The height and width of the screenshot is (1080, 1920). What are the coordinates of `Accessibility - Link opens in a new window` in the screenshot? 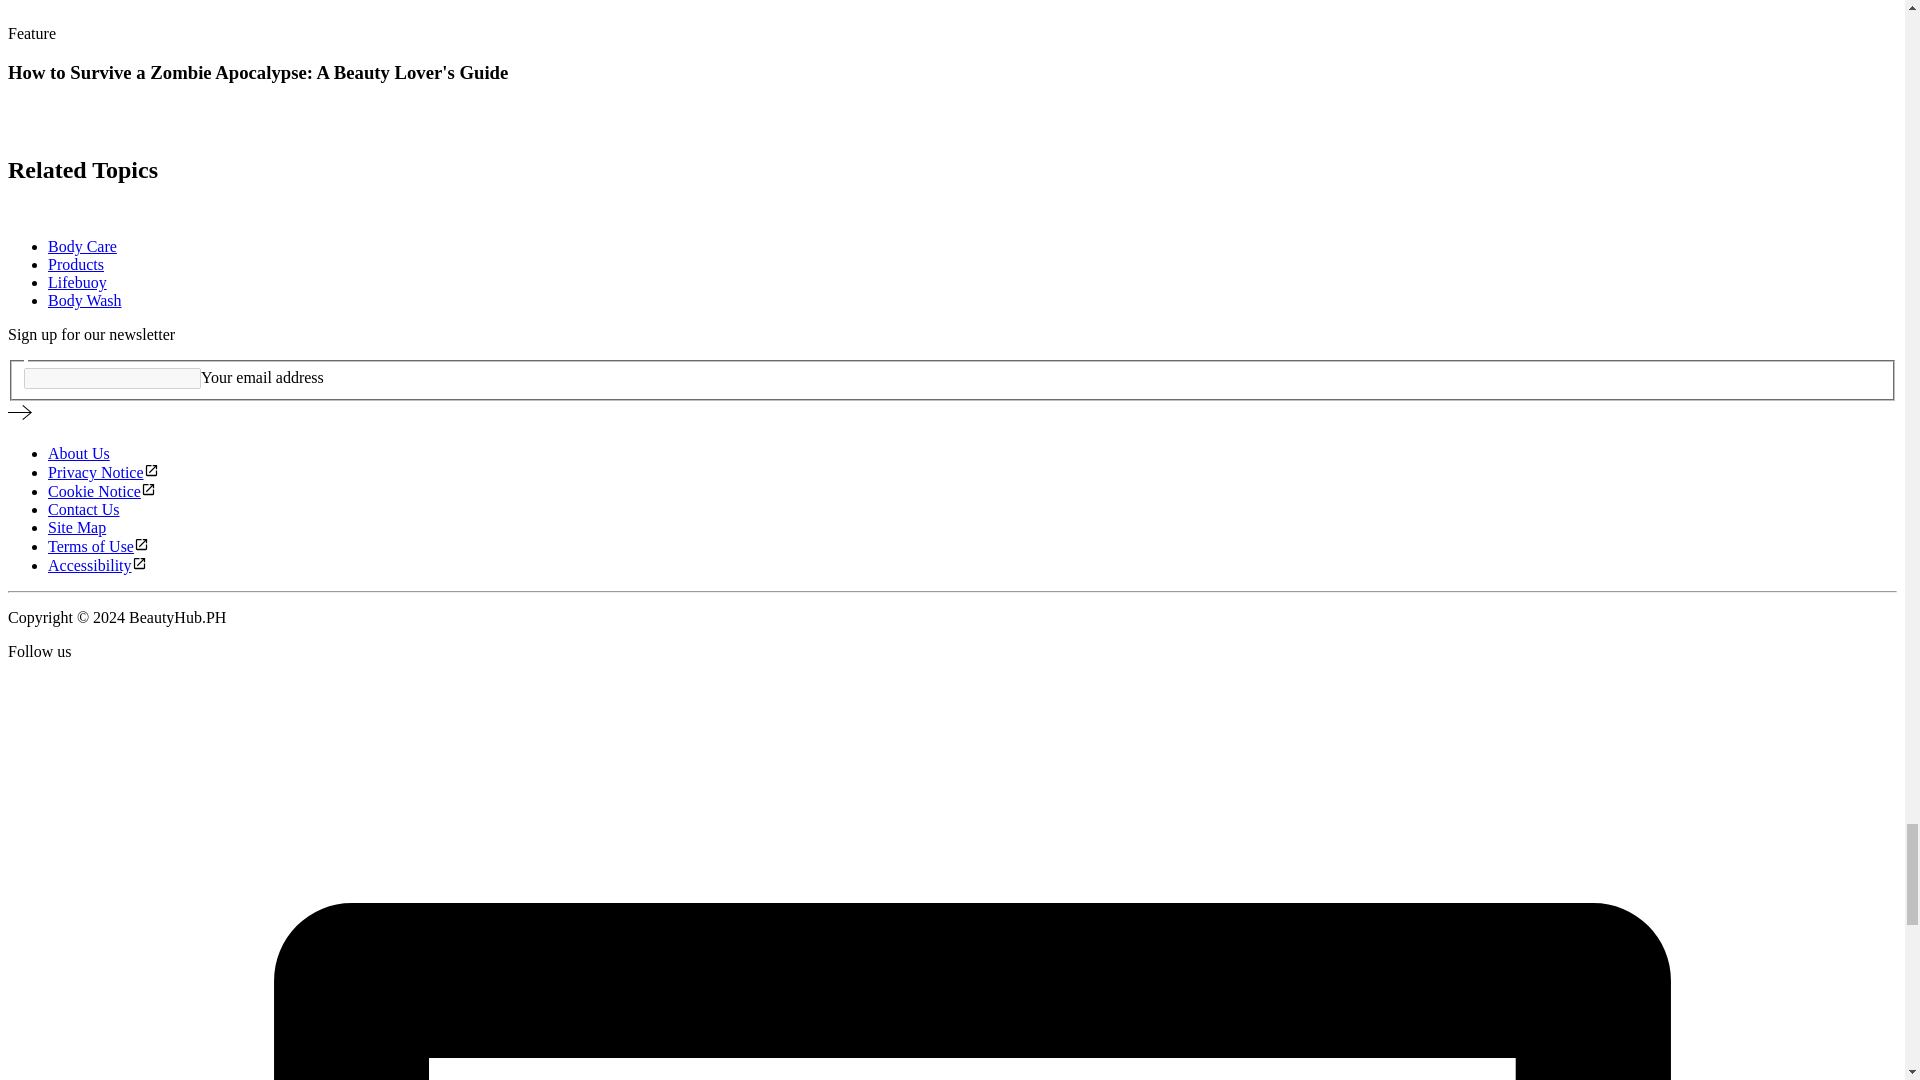 It's located at (98, 565).